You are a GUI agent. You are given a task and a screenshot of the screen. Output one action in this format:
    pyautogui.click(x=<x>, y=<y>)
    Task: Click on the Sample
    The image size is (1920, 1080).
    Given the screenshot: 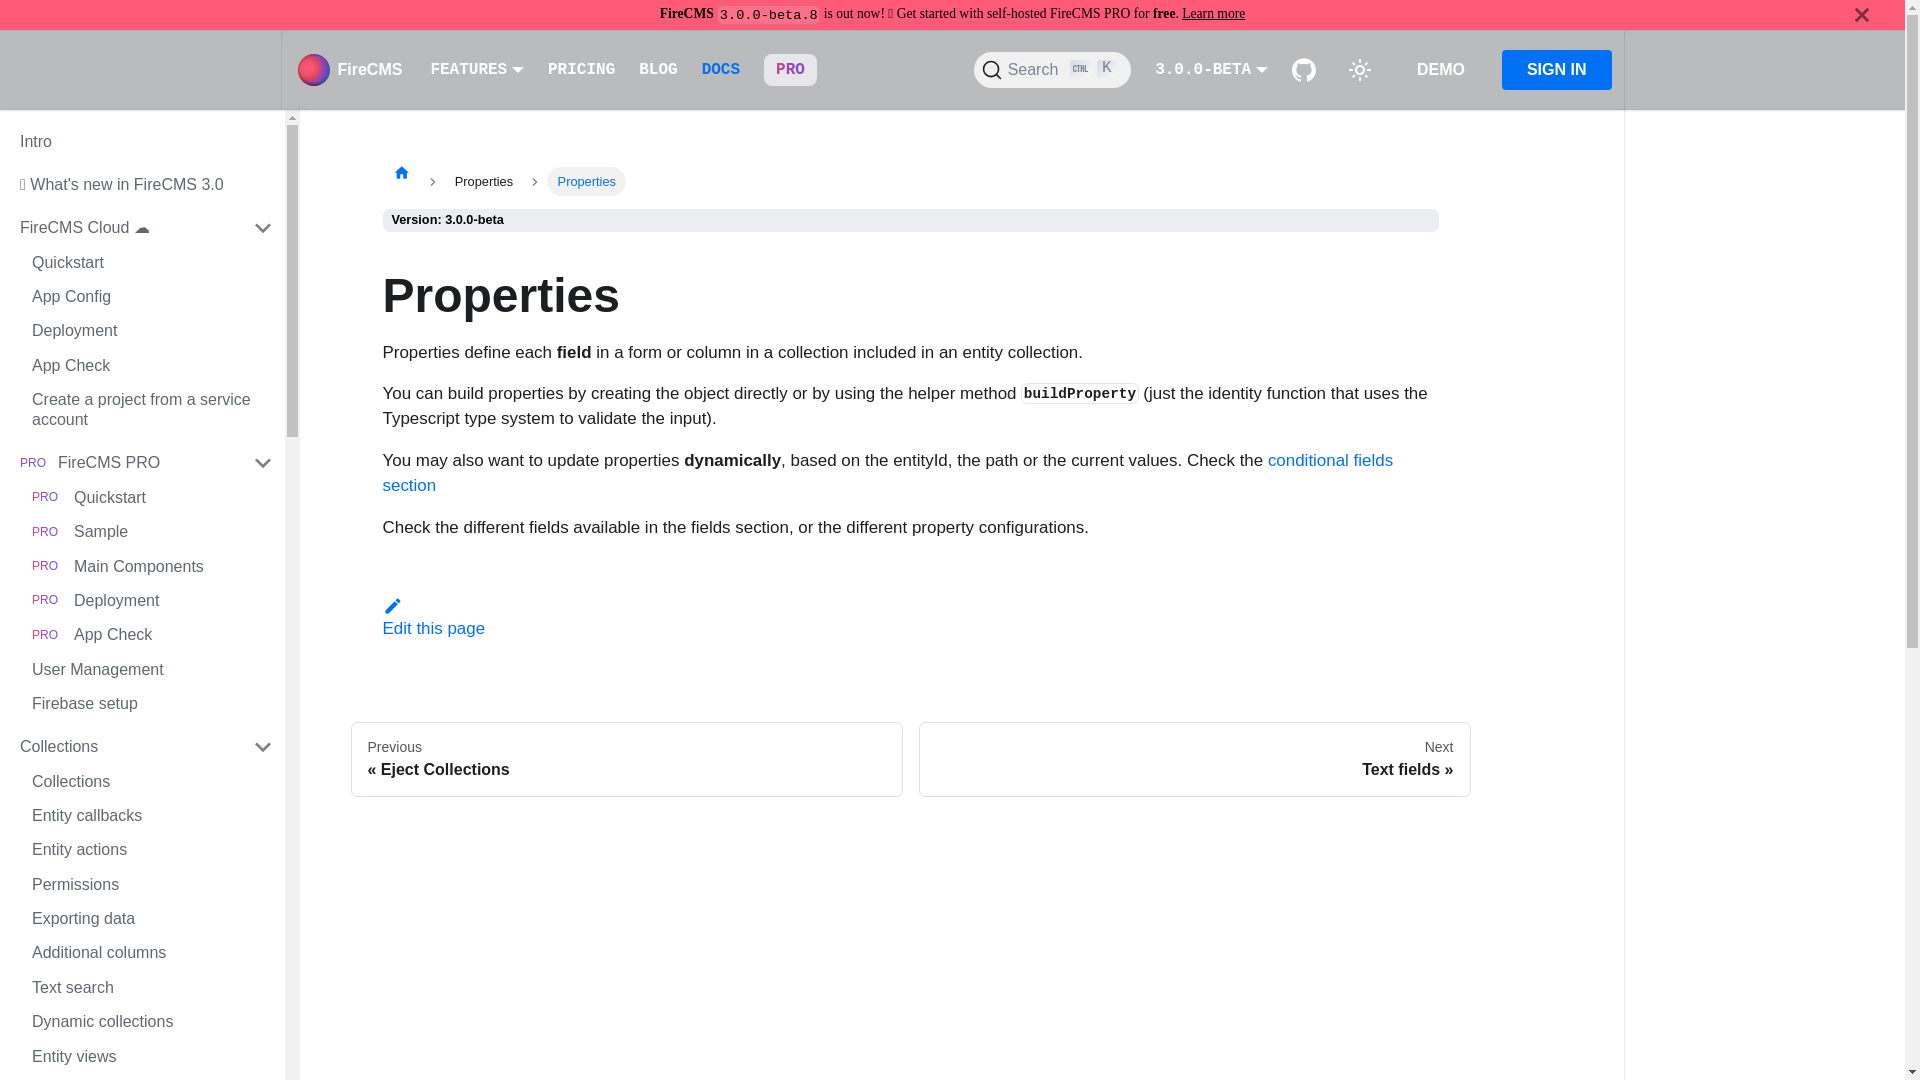 What is the action you would take?
    pyautogui.click(x=152, y=532)
    